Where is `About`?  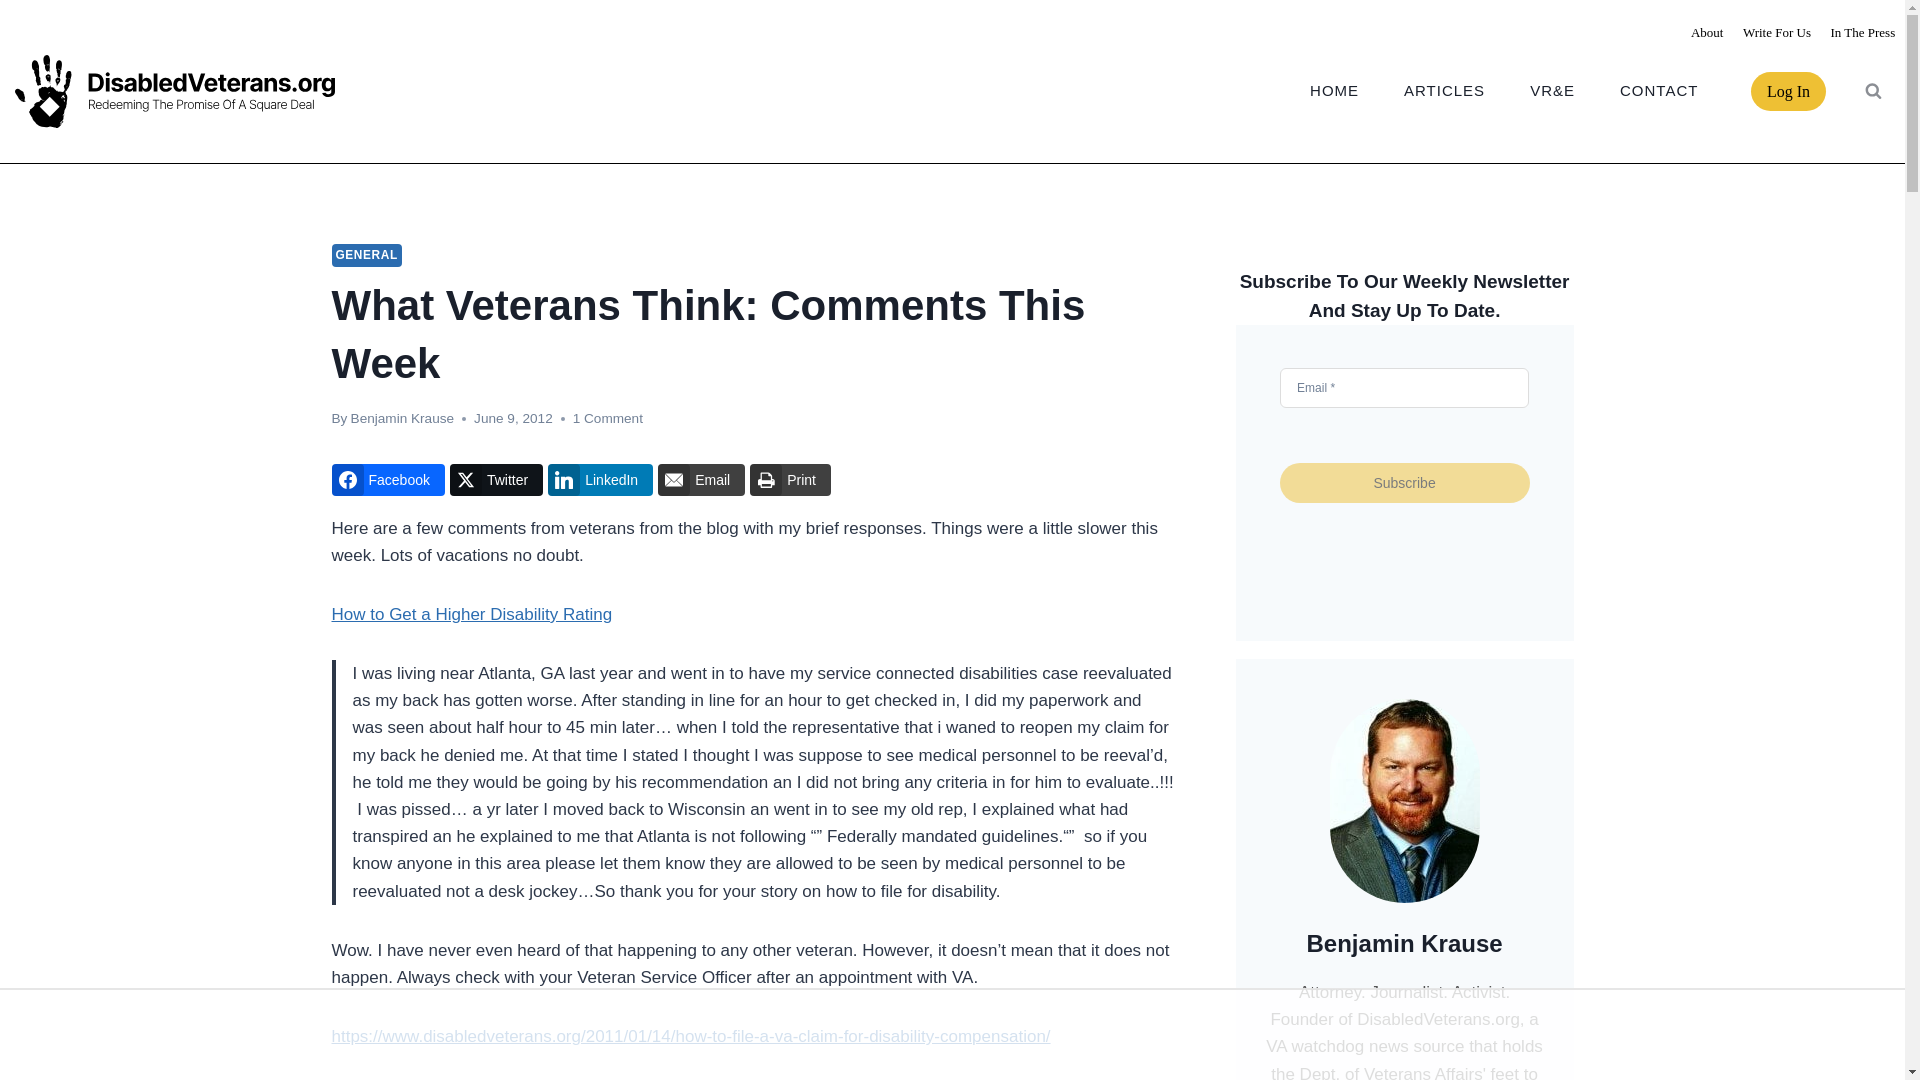 About is located at coordinates (1707, 32).